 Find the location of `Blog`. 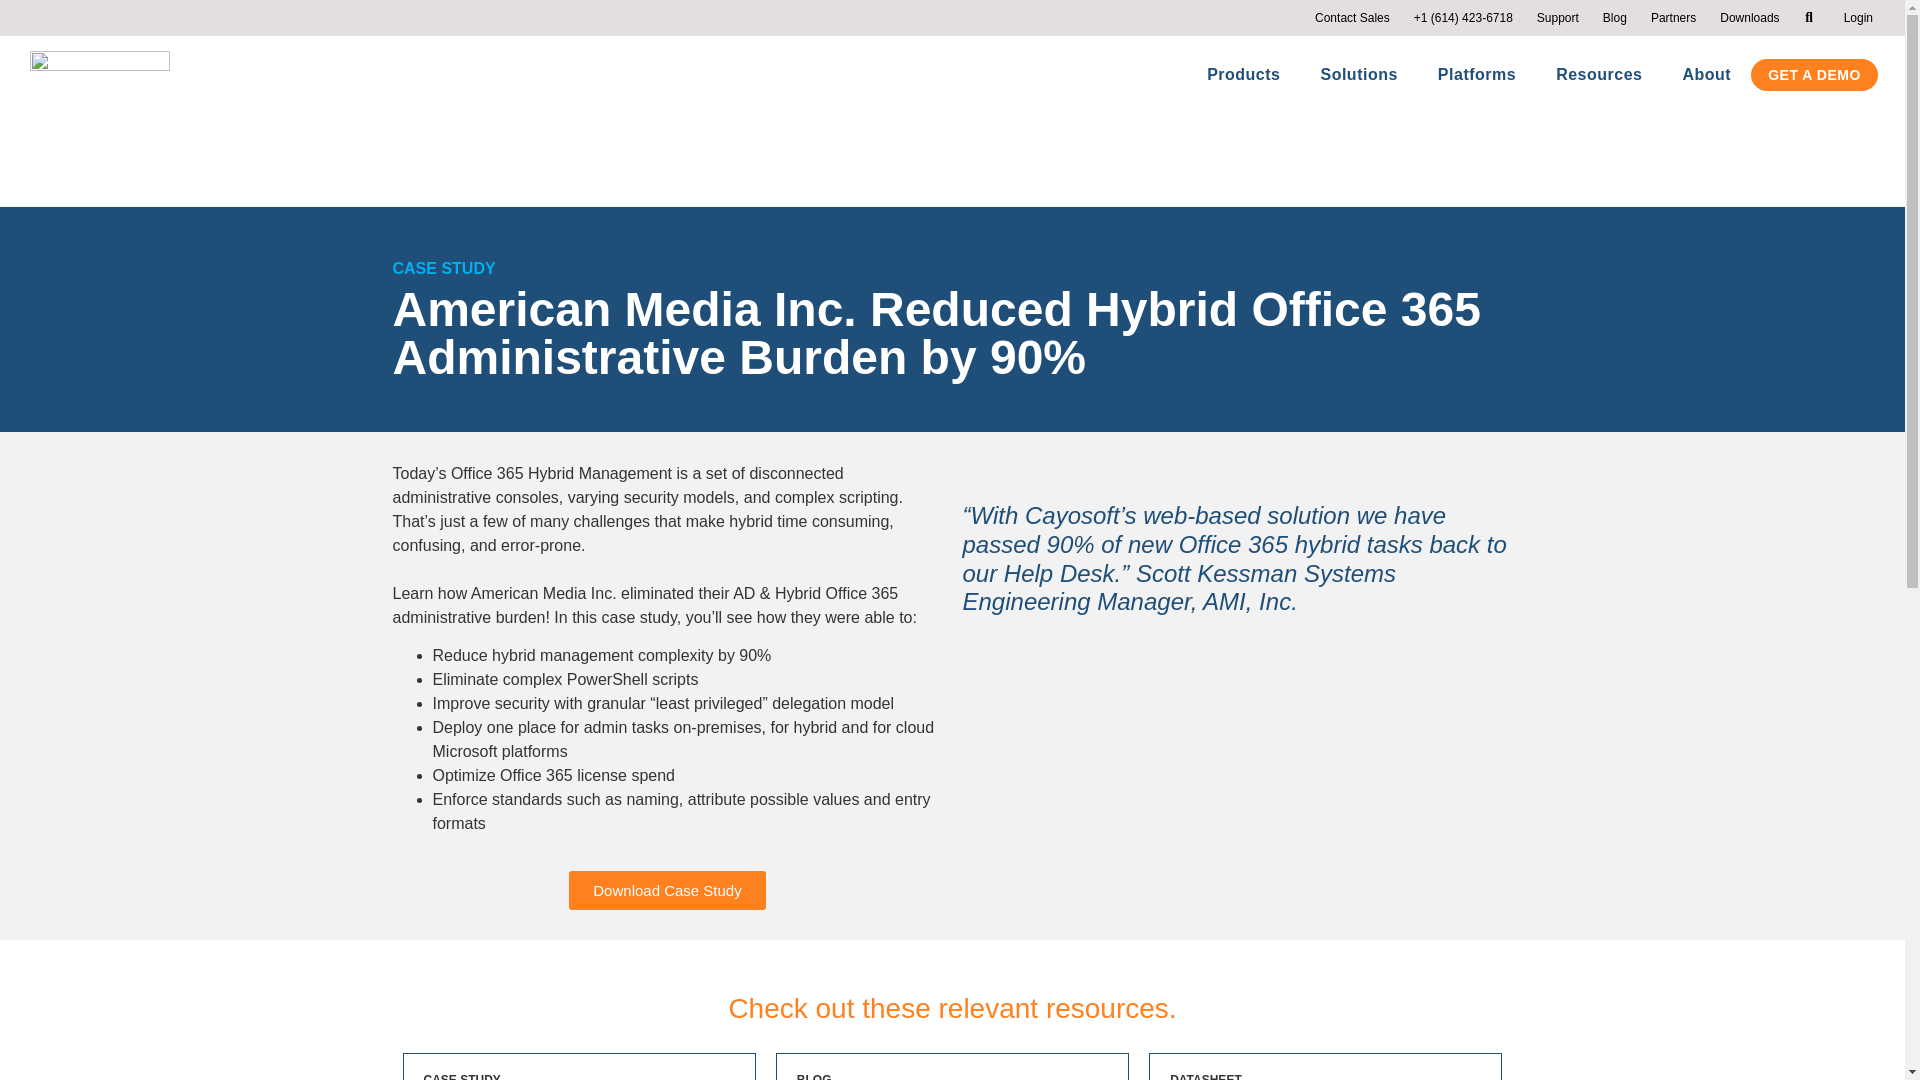

Blog is located at coordinates (1615, 18).